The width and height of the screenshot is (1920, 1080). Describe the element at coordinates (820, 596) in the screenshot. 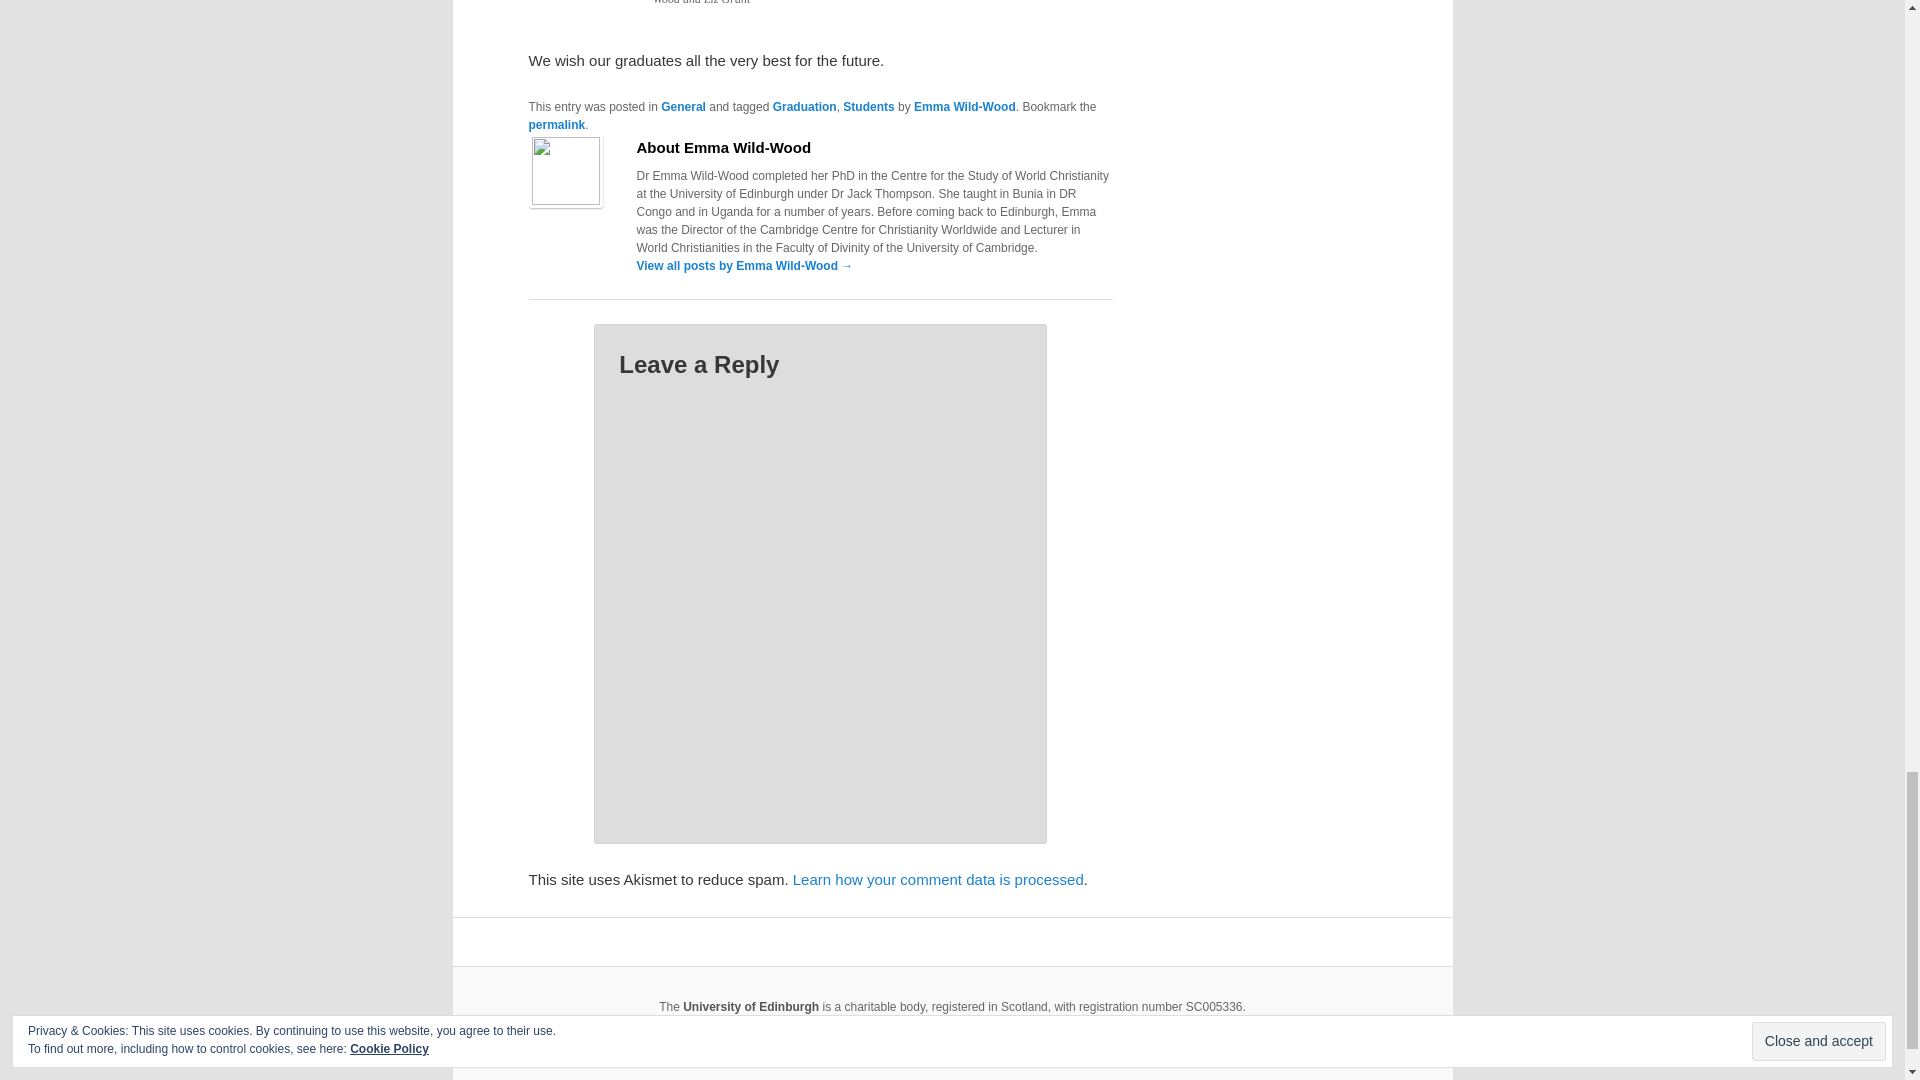

I see `Comment Form` at that location.